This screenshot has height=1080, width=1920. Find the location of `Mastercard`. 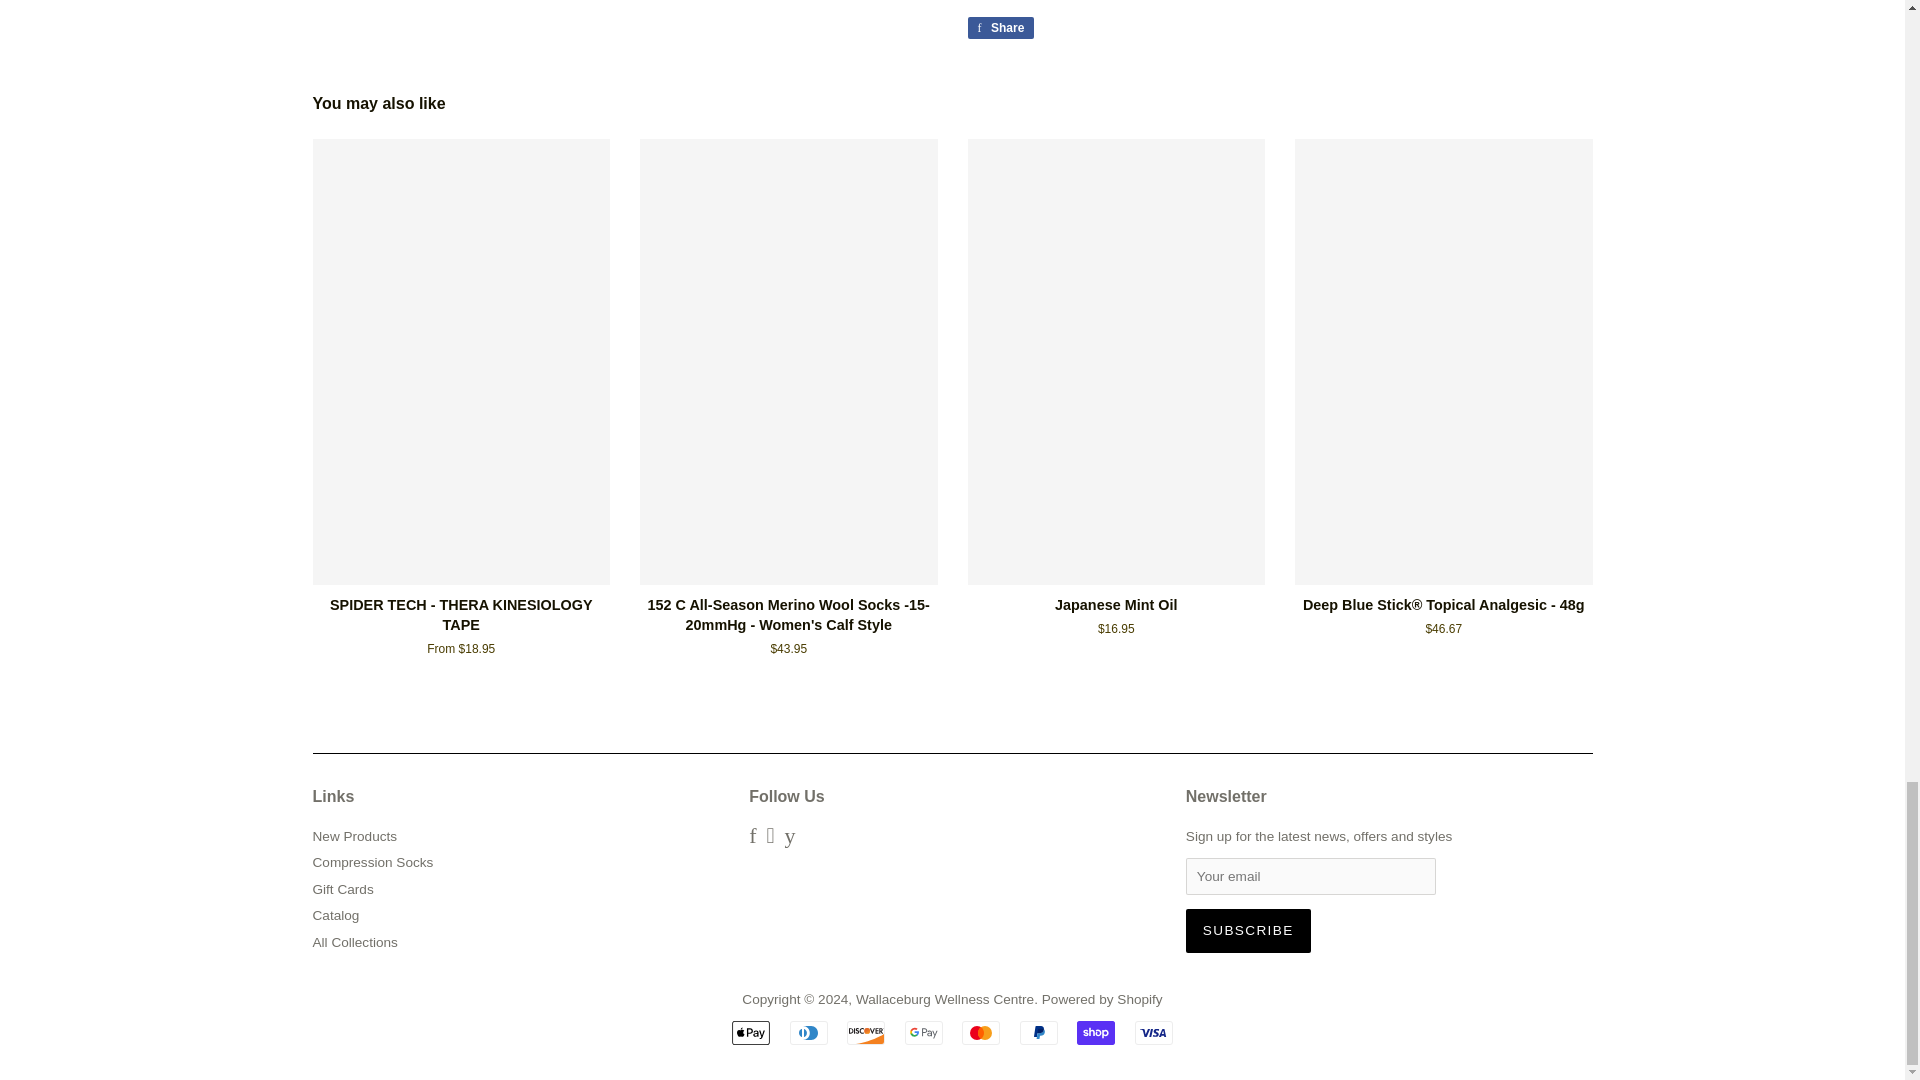

Mastercard is located at coordinates (923, 1032).